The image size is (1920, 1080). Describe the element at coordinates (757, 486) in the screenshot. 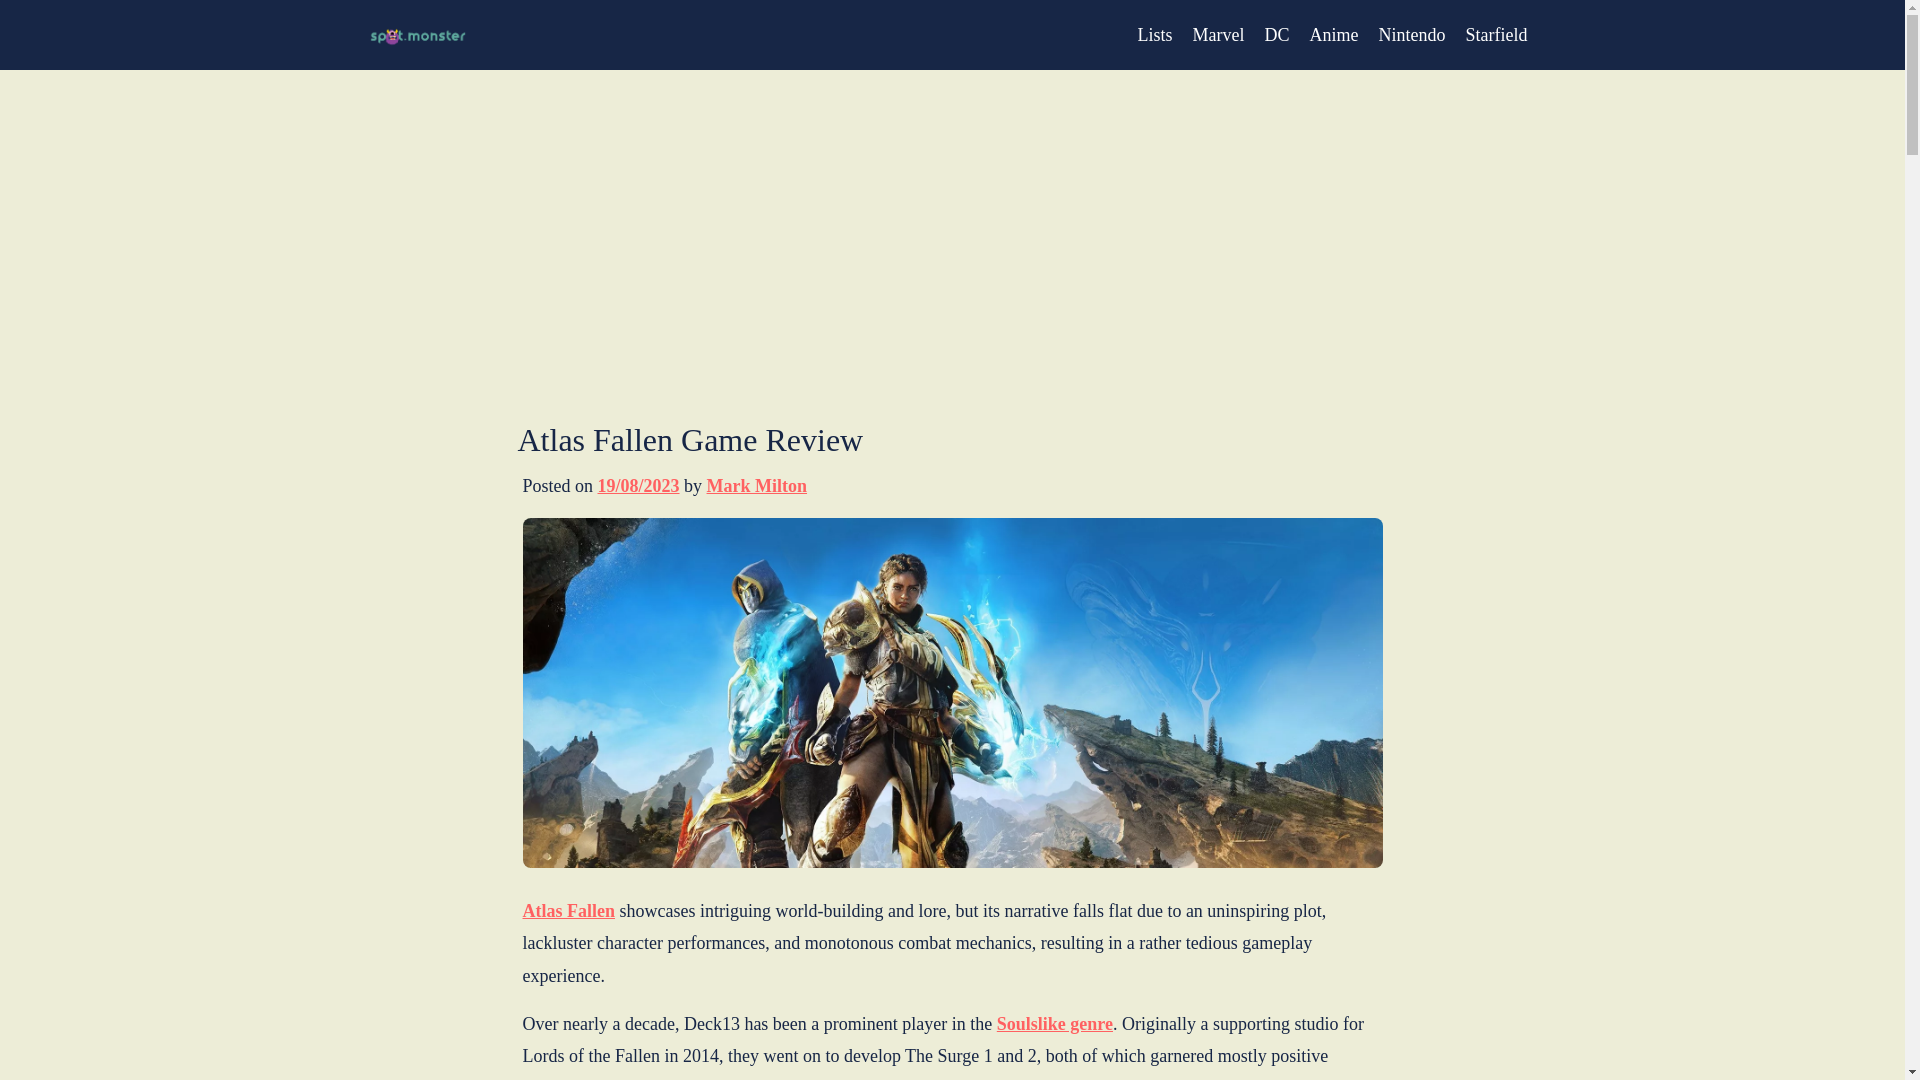

I see `Mark Milton` at that location.